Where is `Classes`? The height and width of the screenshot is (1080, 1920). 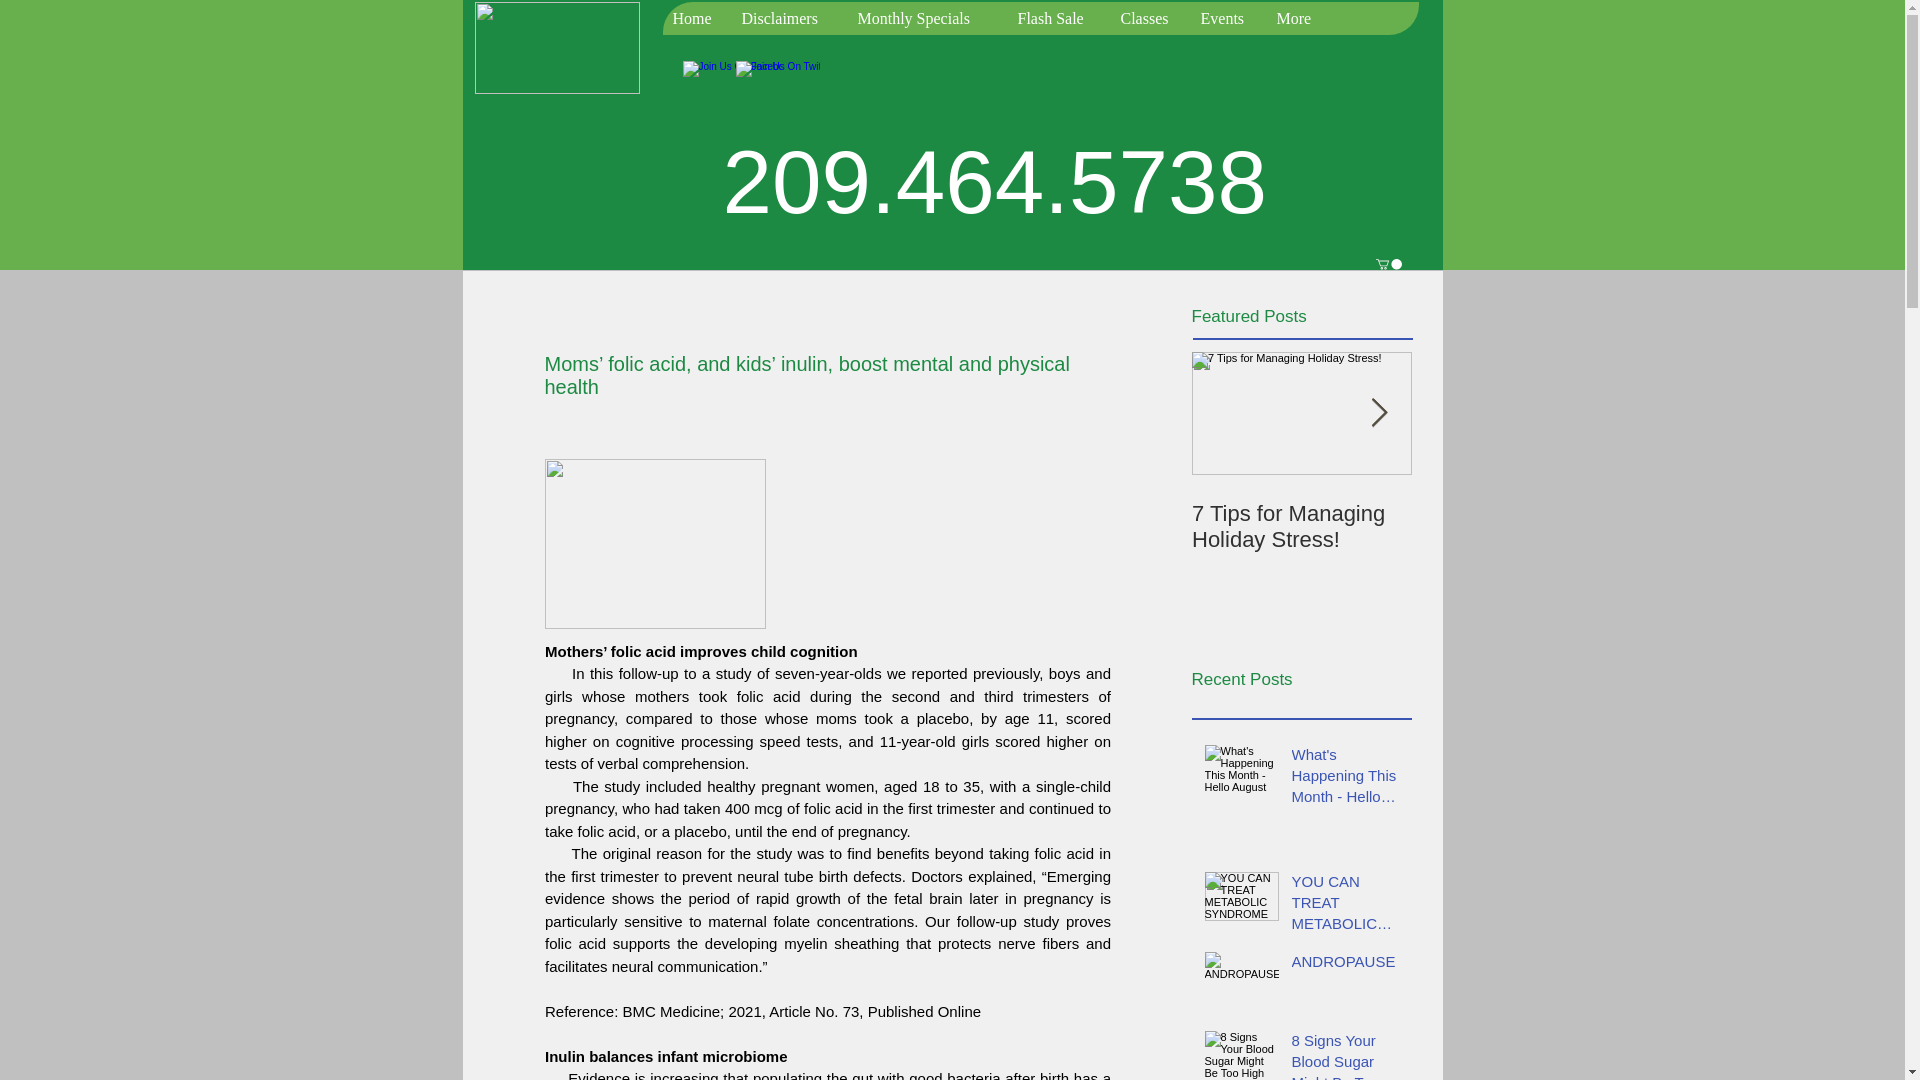
Classes is located at coordinates (1150, 18).